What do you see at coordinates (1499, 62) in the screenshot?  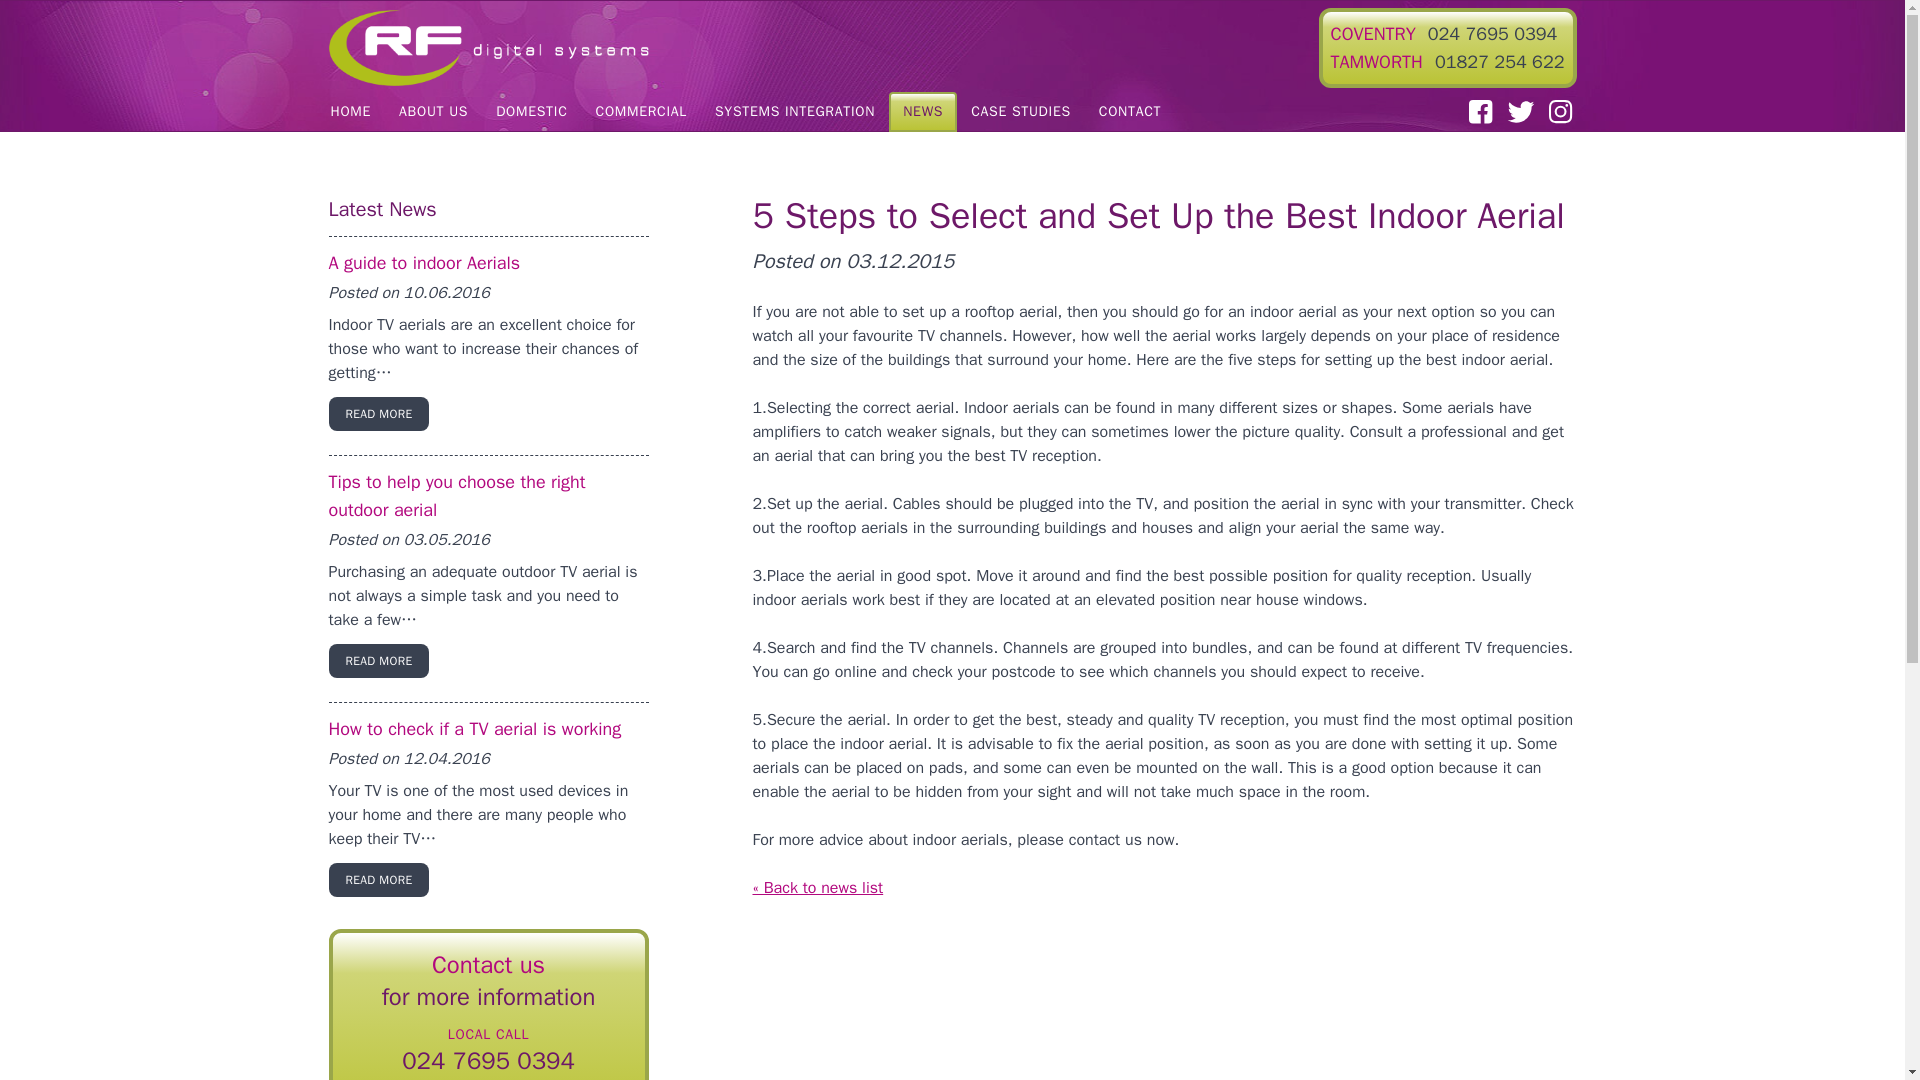 I see `01827 254 622` at bounding box center [1499, 62].